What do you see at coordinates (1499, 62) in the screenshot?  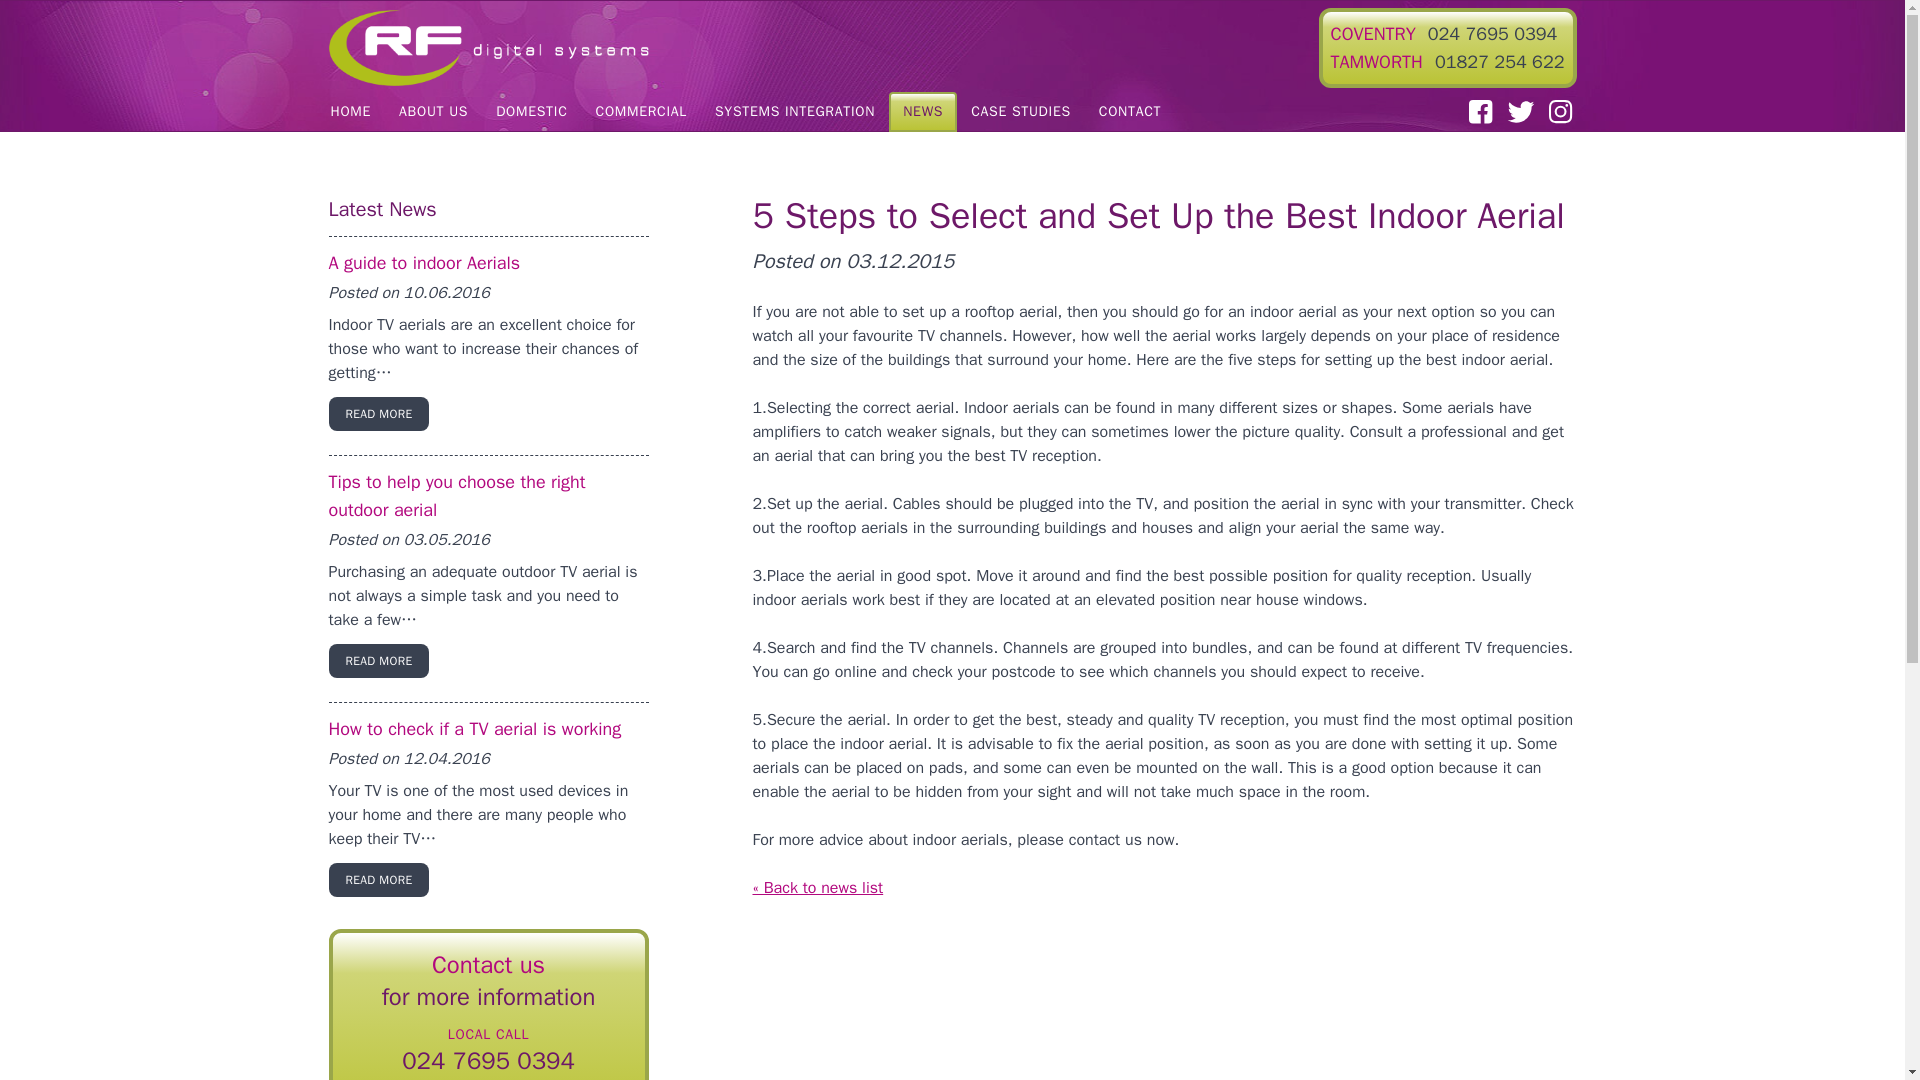 I see `01827 254 622` at bounding box center [1499, 62].